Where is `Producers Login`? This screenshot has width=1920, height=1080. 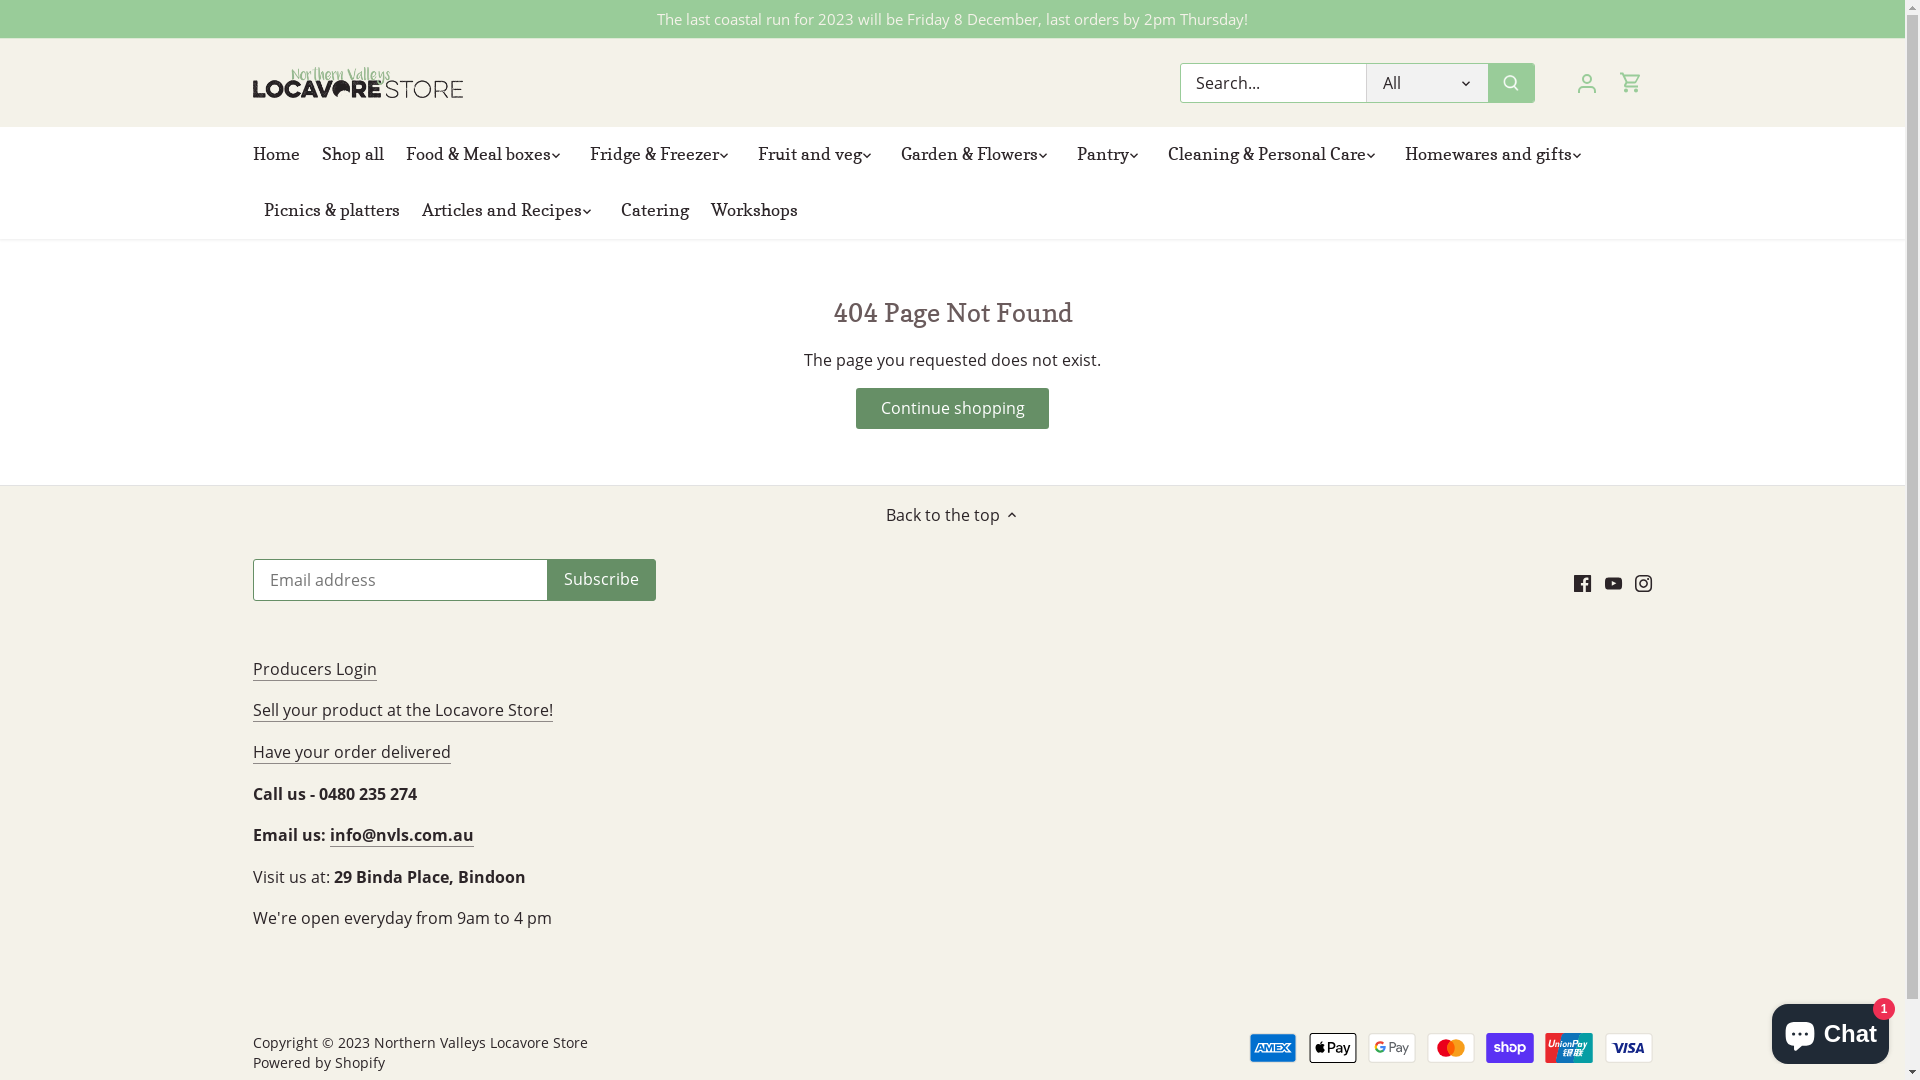 Producers Login is located at coordinates (314, 670).